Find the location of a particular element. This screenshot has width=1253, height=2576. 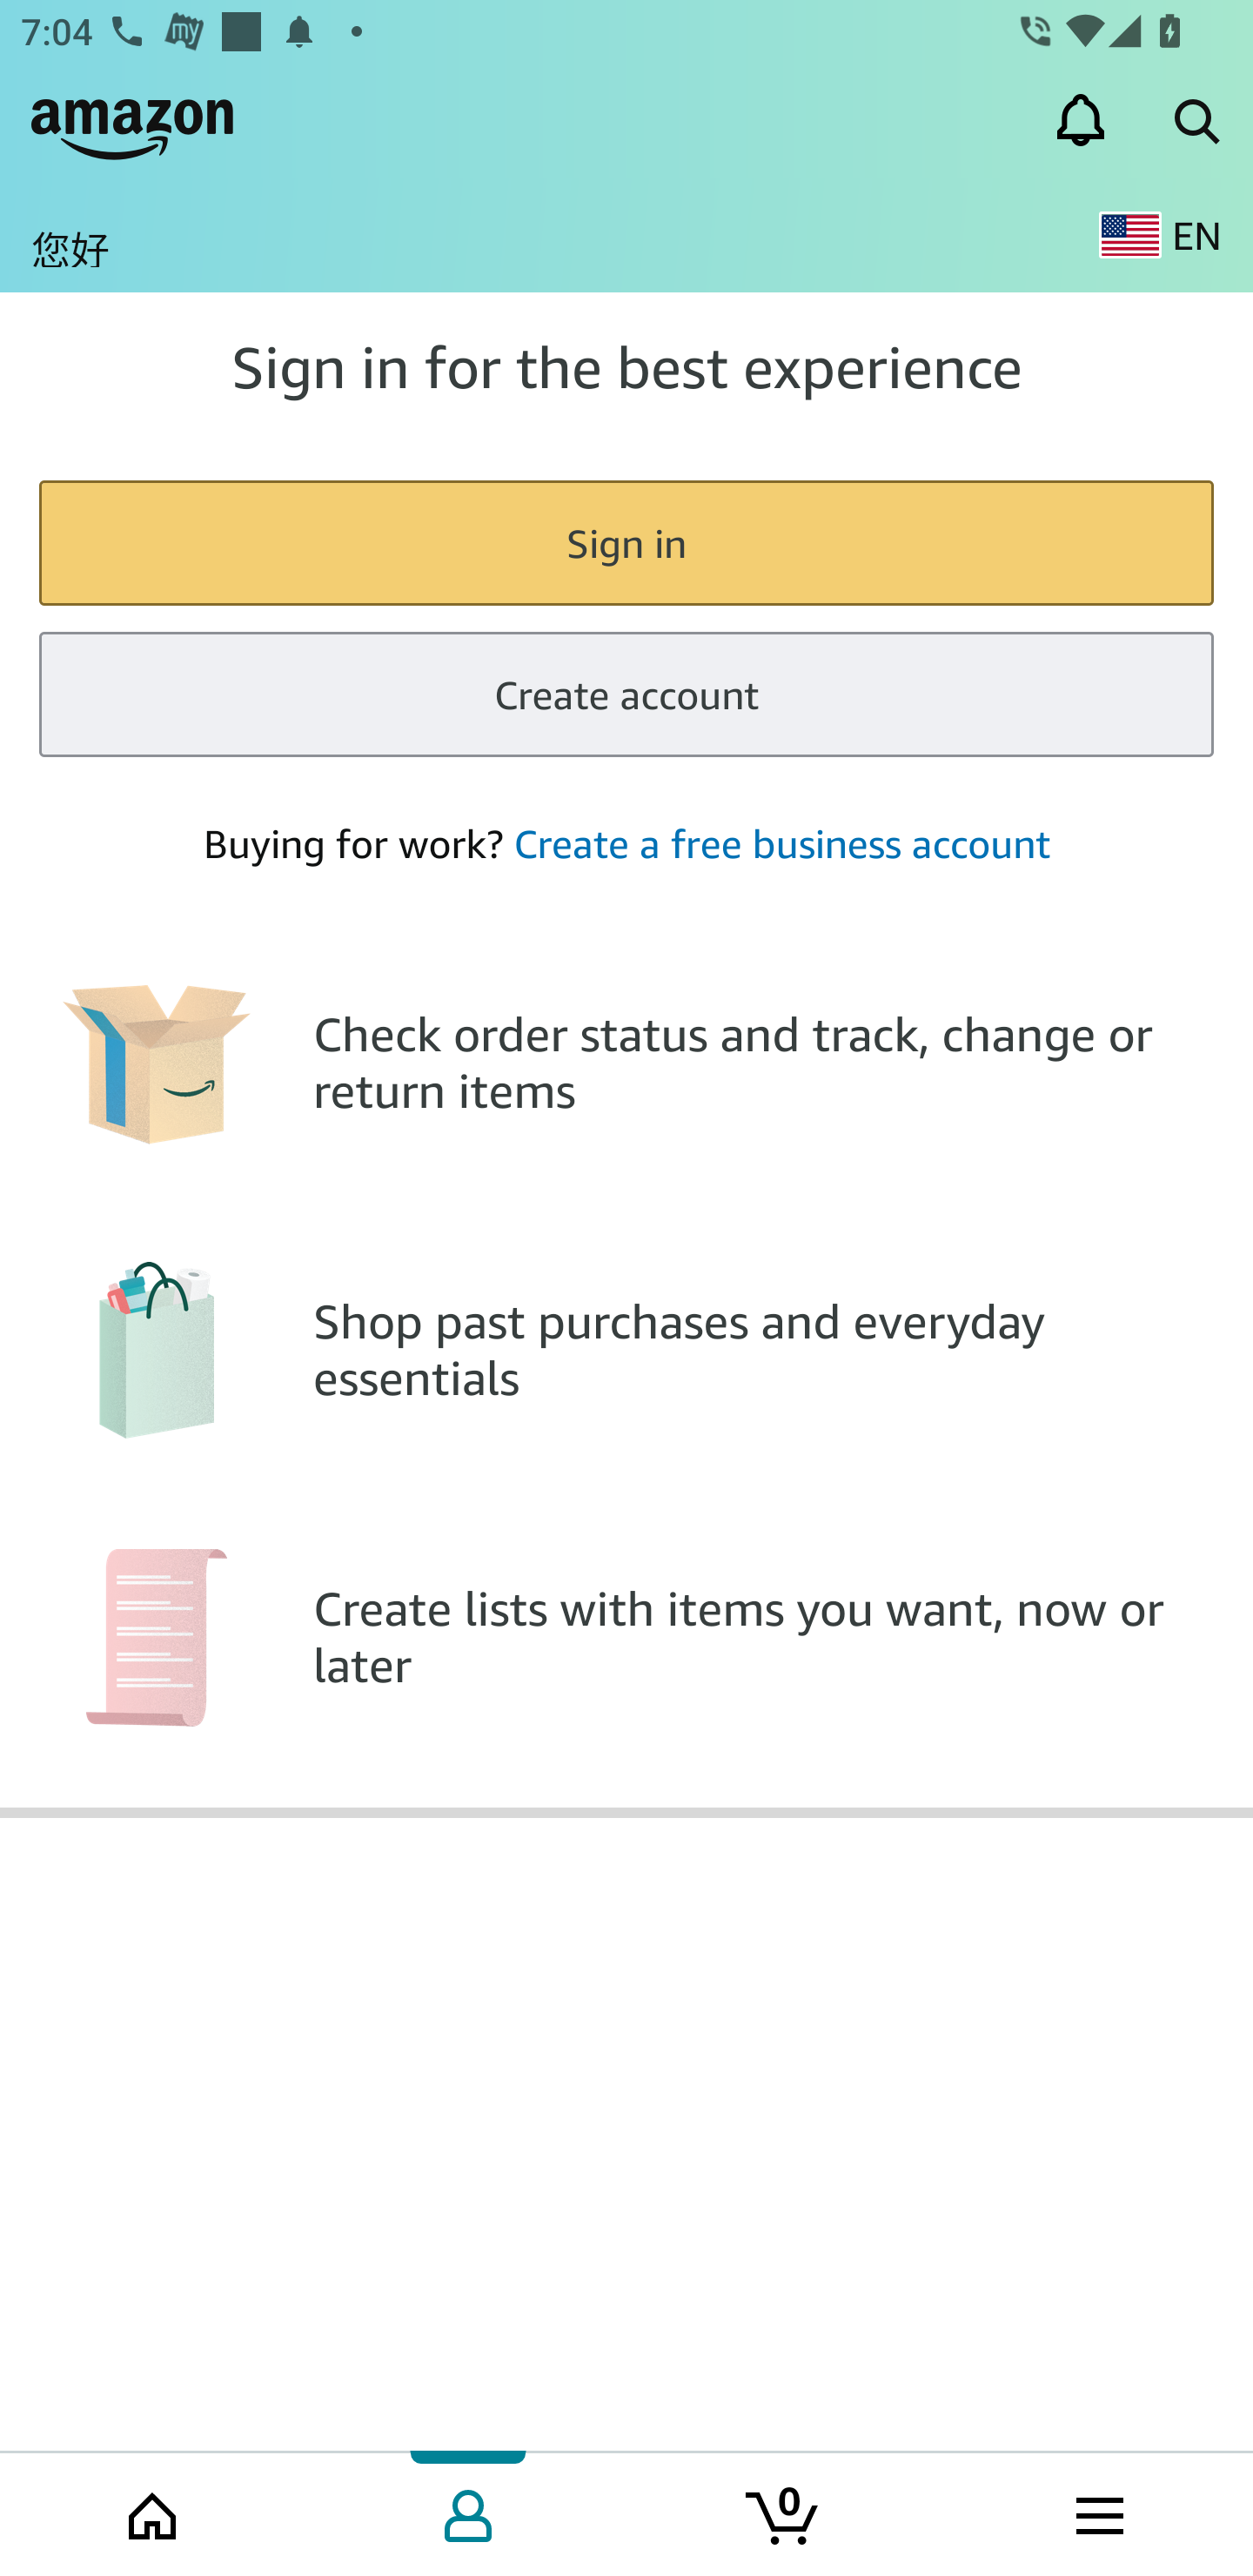

Home Tab 1 of 4 is located at coordinates (155, 2512).